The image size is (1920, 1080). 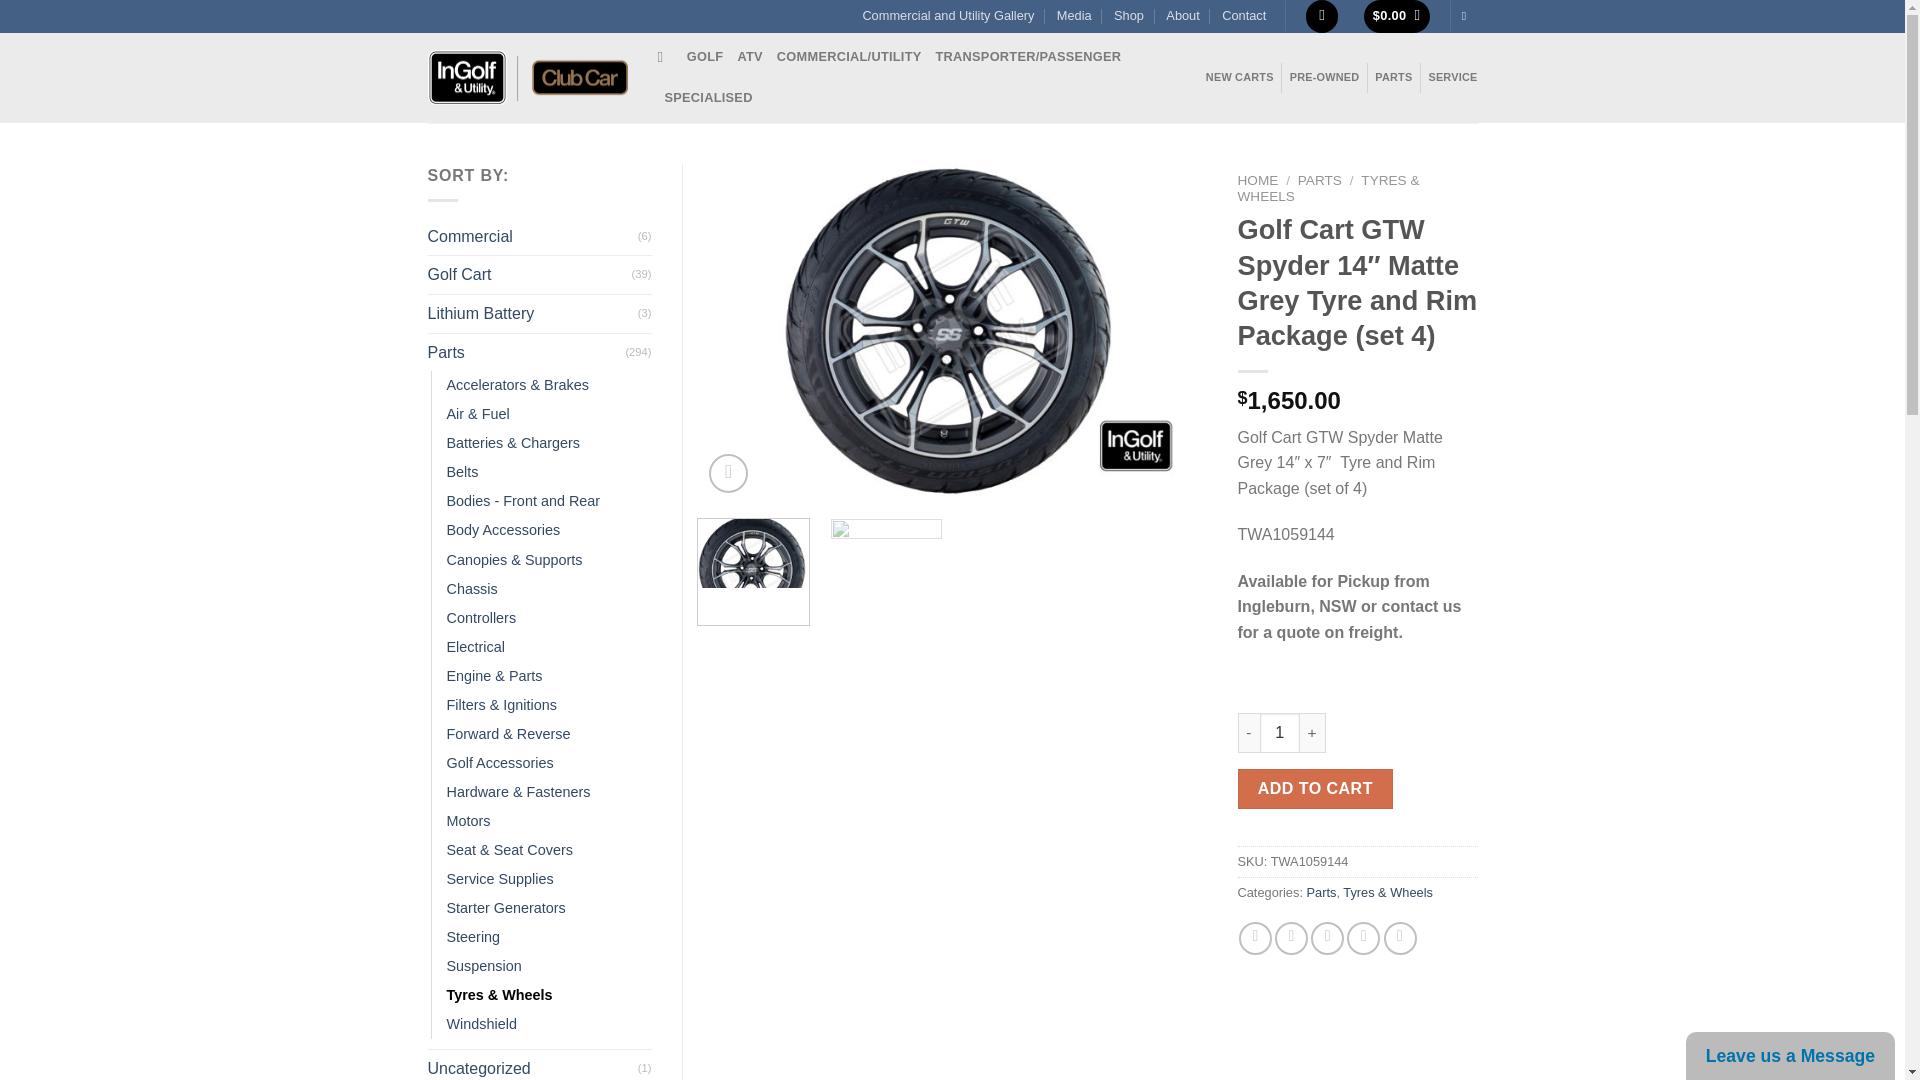 What do you see at coordinates (1254, 938) in the screenshot?
I see `Share on Facebook` at bounding box center [1254, 938].